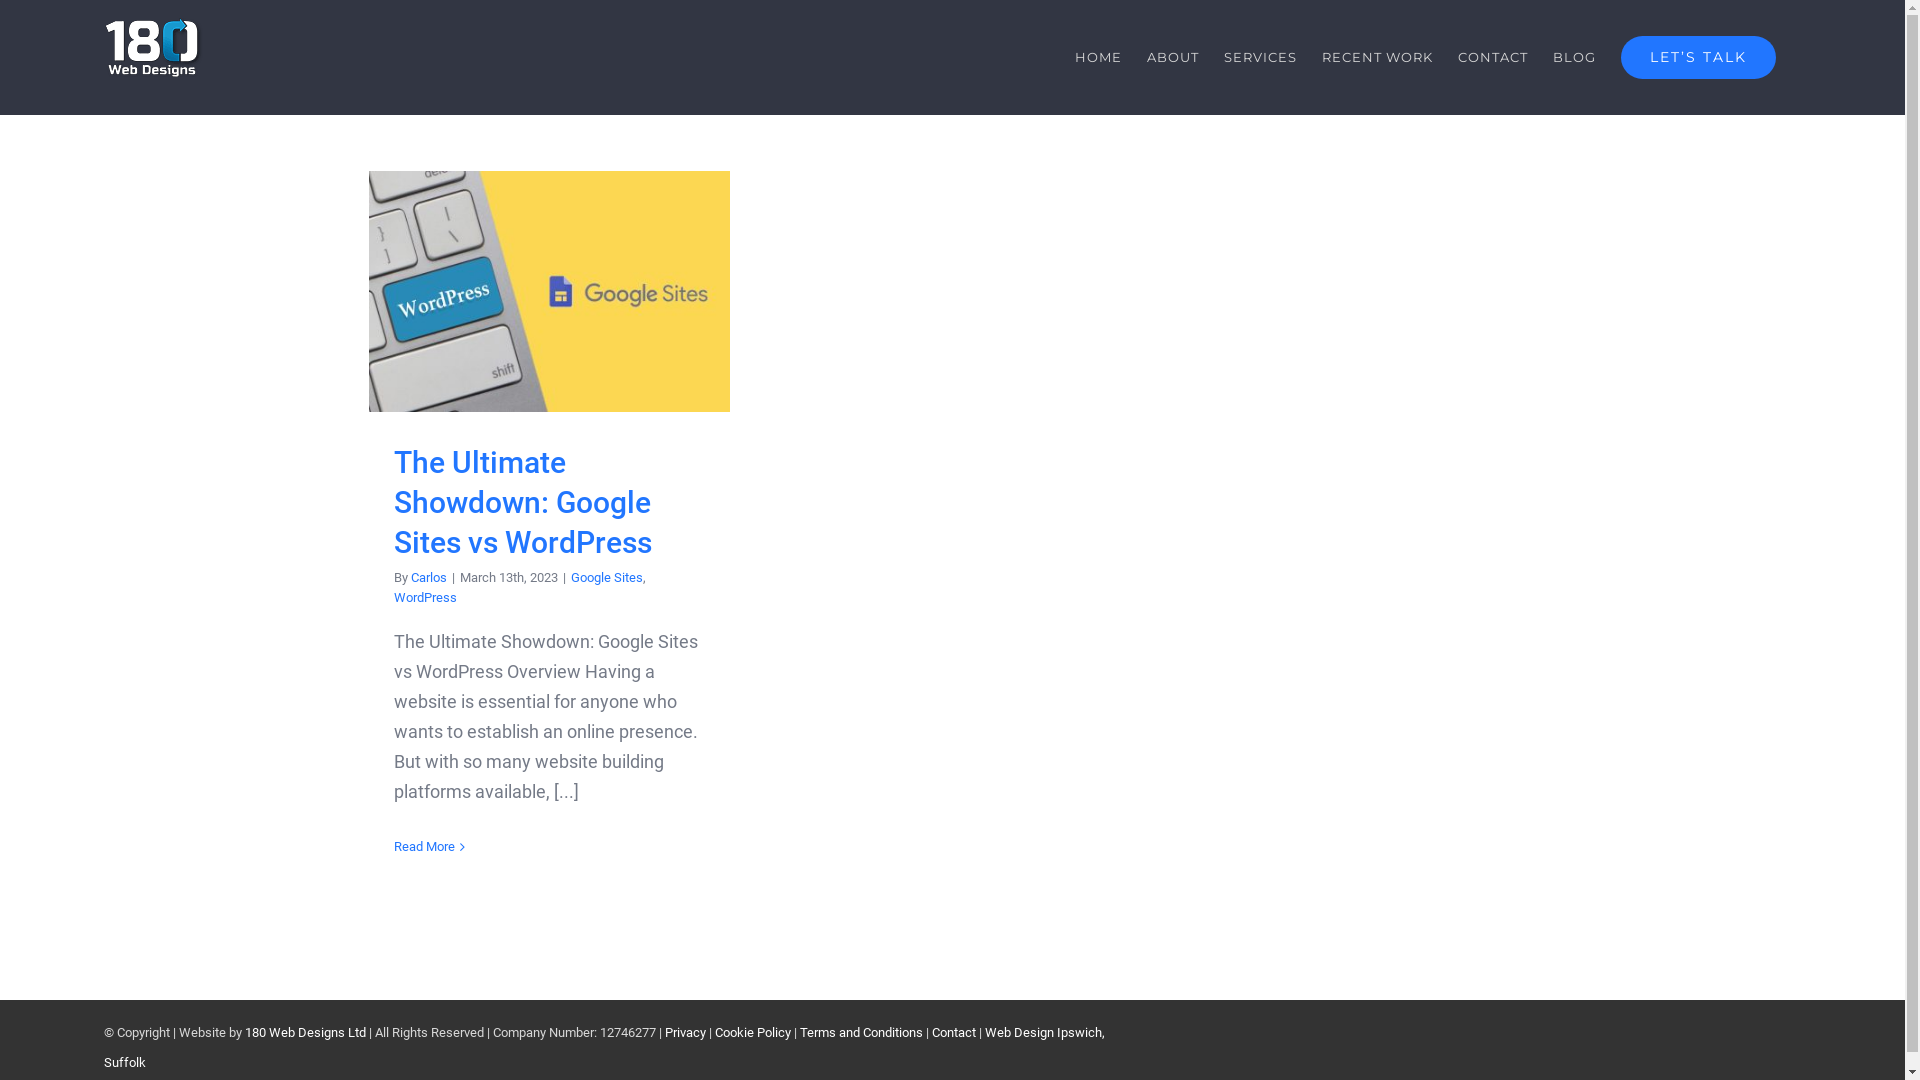 This screenshot has width=1920, height=1080. What do you see at coordinates (1378, 57) in the screenshot?
I see `RECENT WORK` at bounding box center [1378, 57].